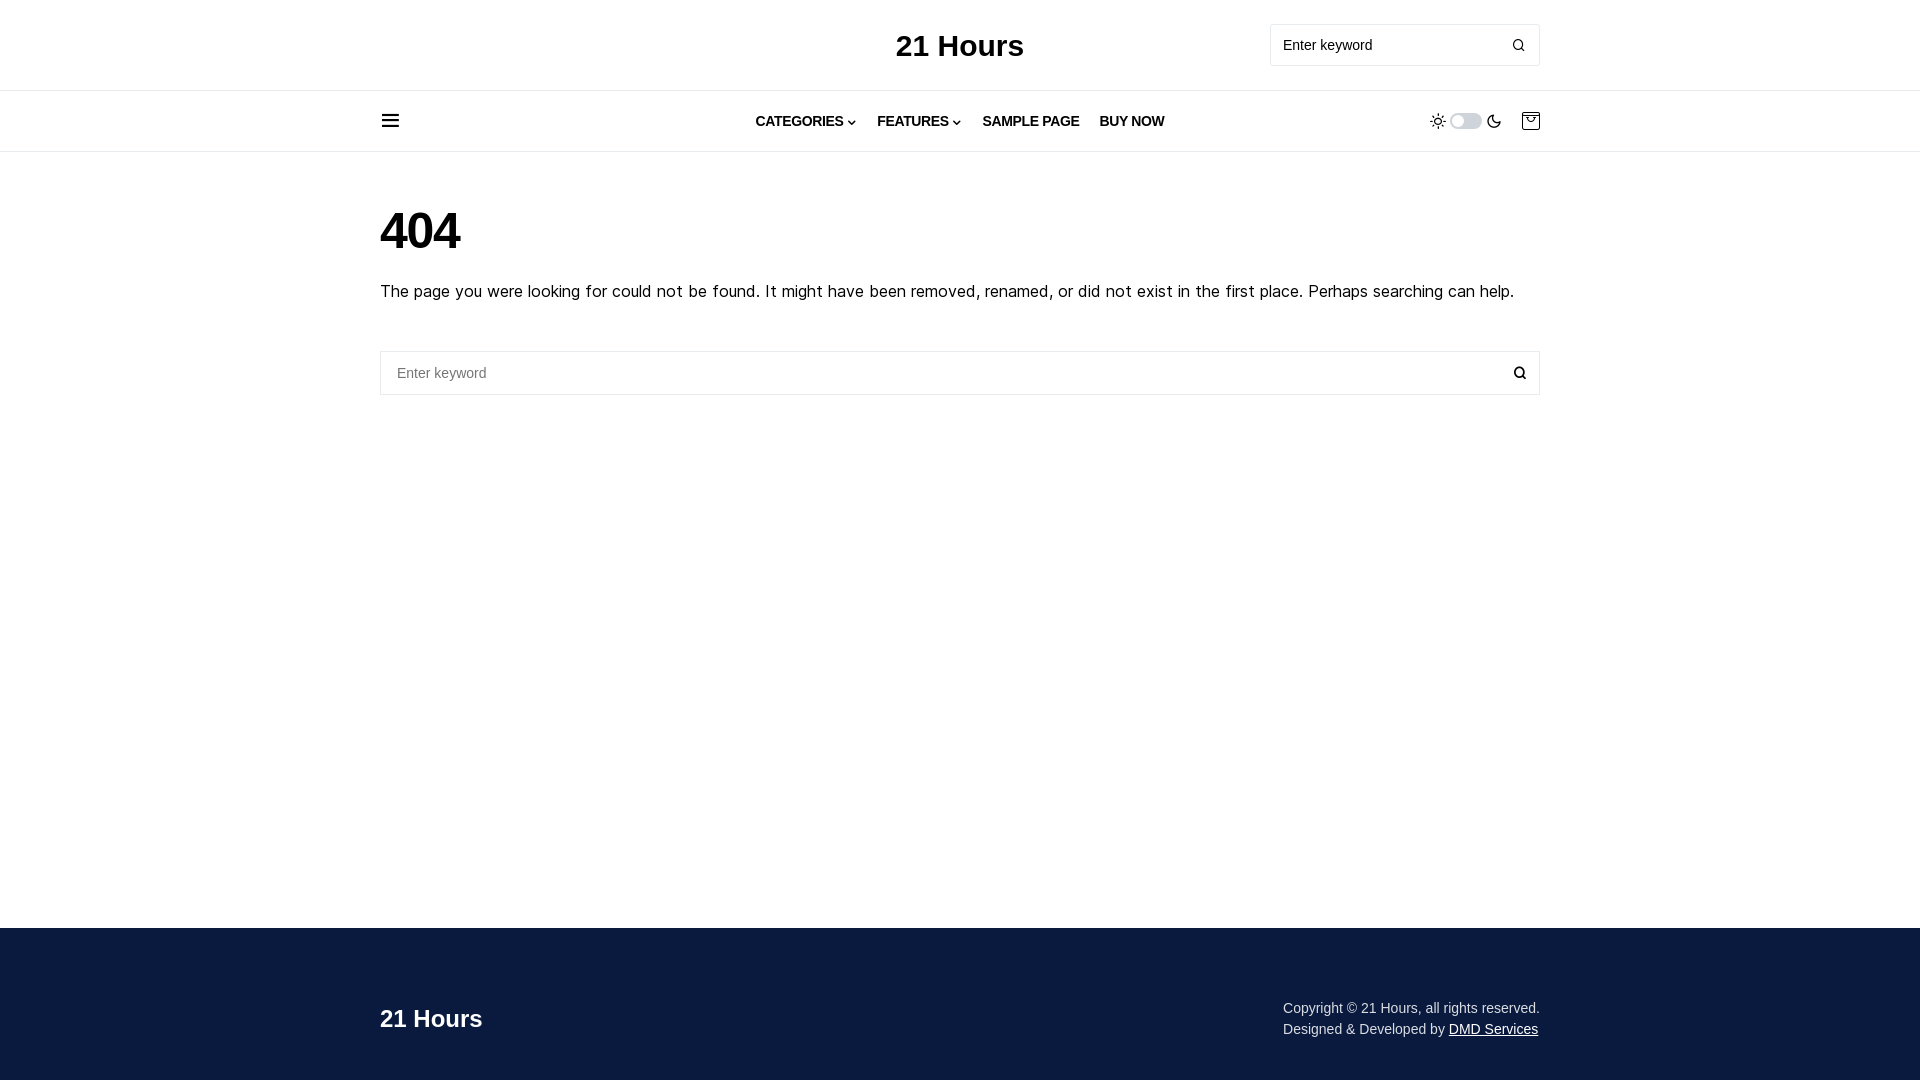 The width and height of the screenshot is (1920, 1080). I want to click on 21 Hours, so click(960, 44).